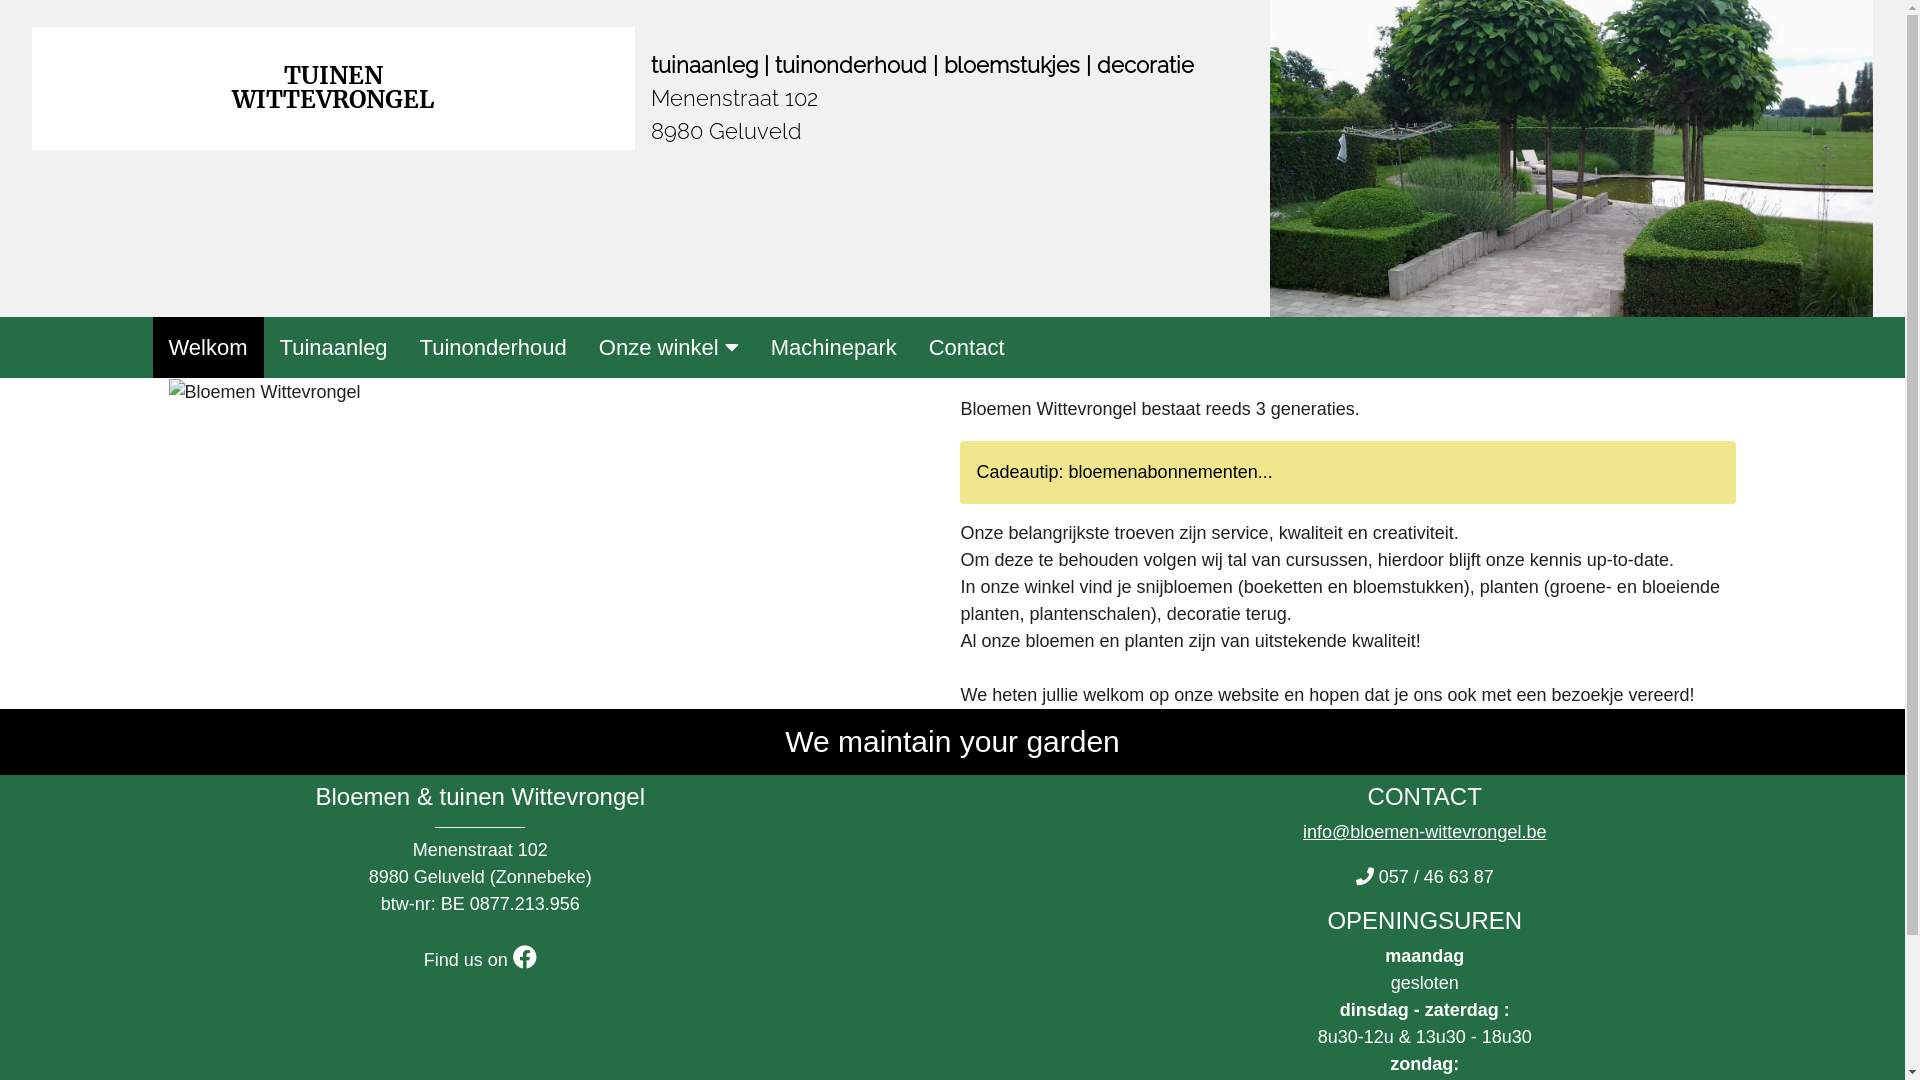 The width and height of the screenshot is (1920, 1080). What do you see at coordinates (669, 348) in the screenshot?
I see `Onze winkel` at bounding box center [669, 348].